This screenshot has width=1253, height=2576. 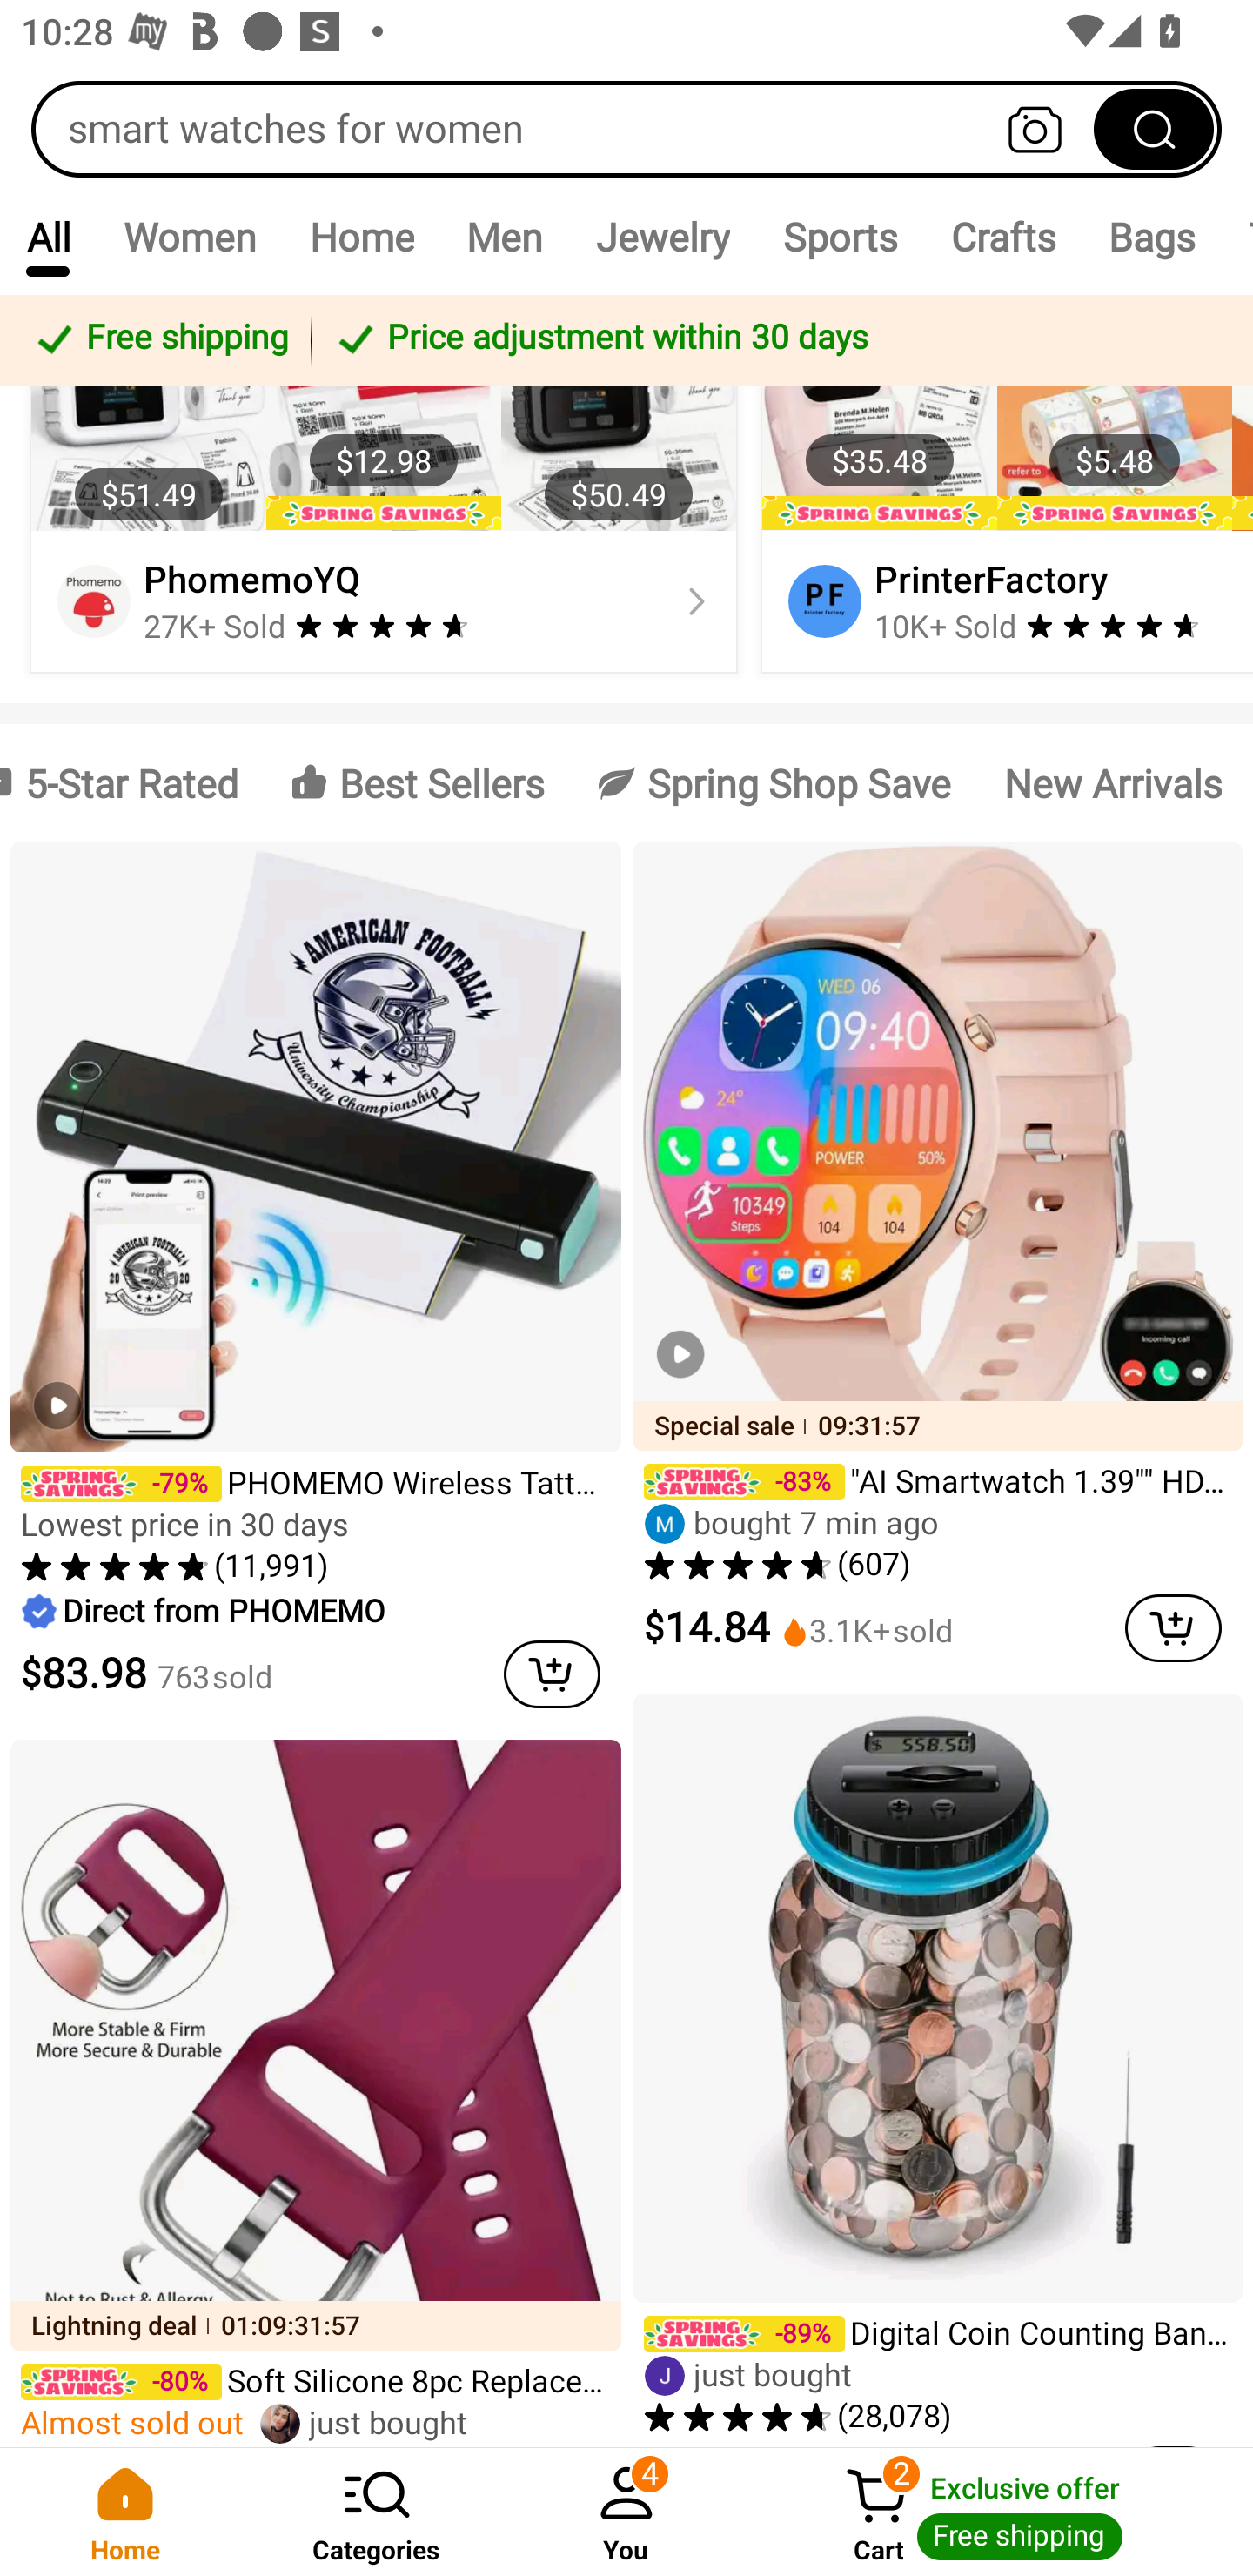 I want to click on Men, so click(x=504, y=237).